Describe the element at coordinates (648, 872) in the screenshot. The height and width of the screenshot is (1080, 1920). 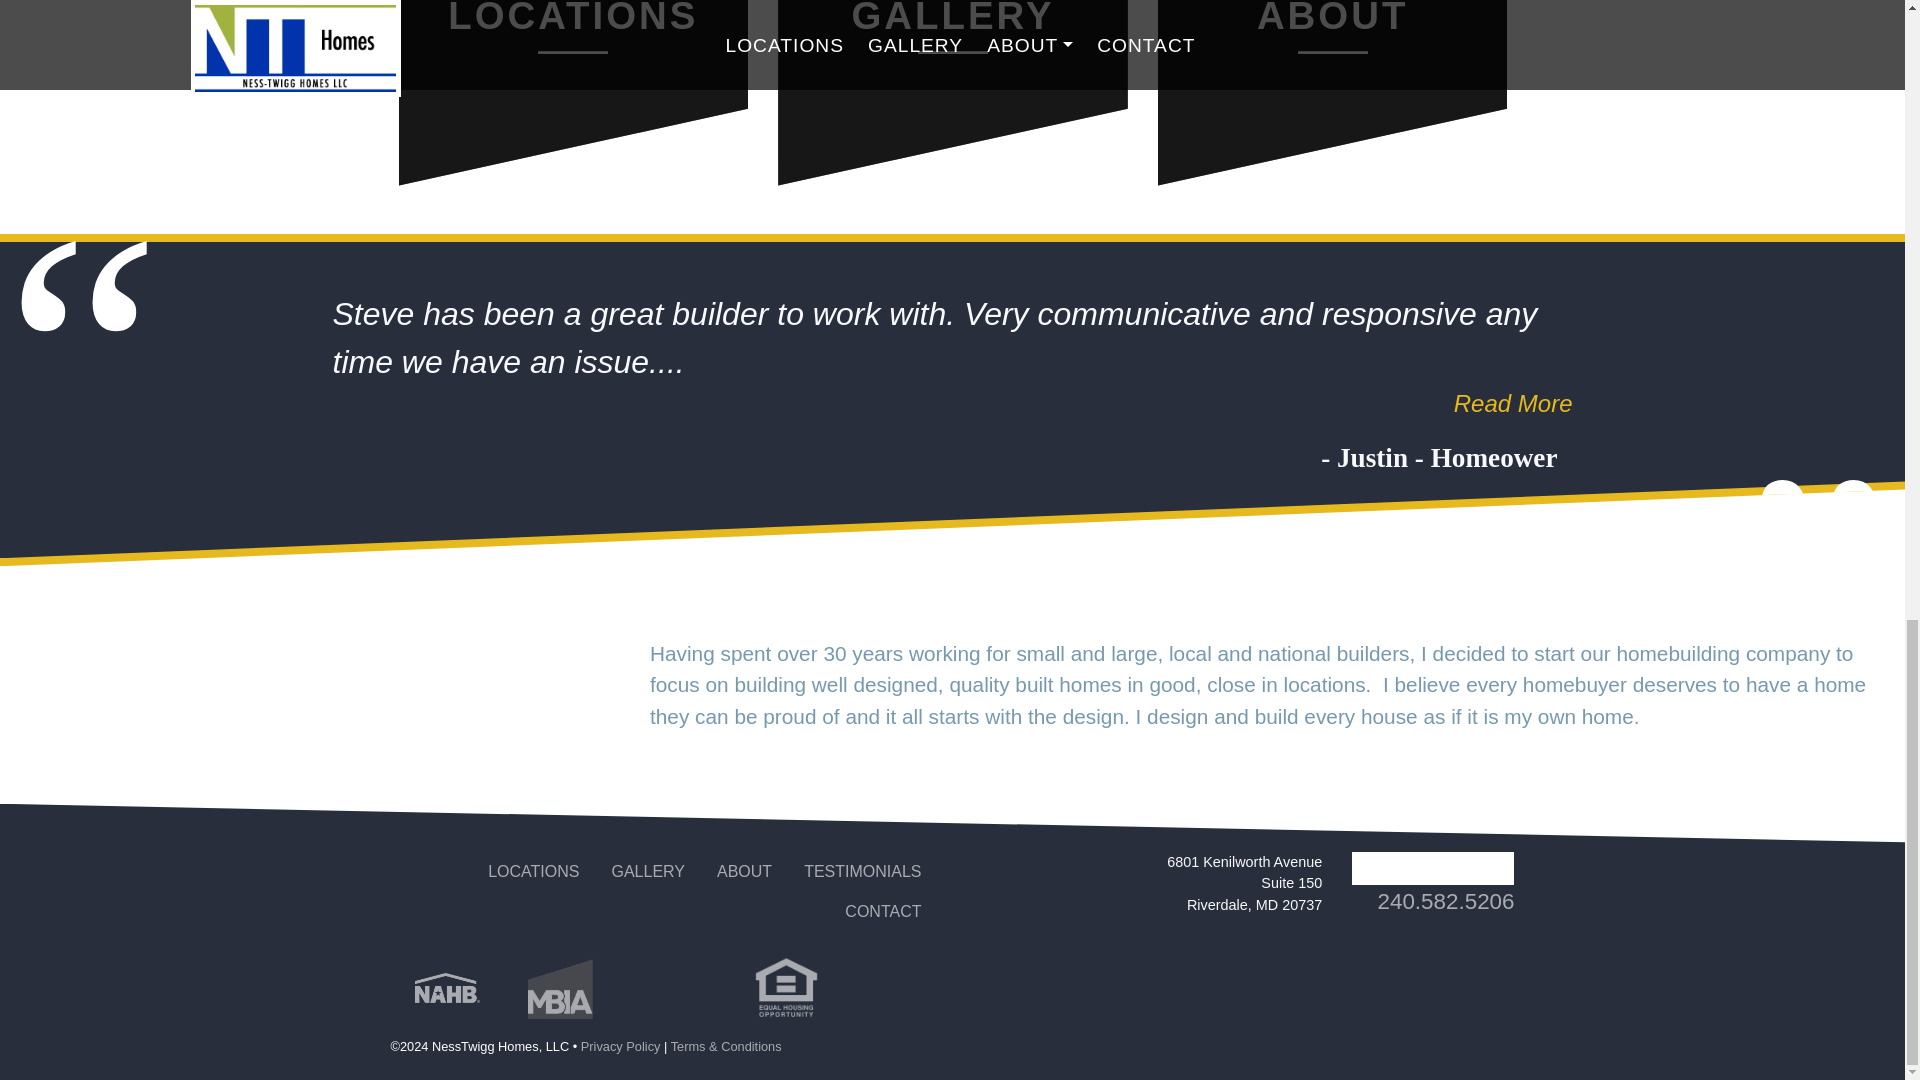
I see `GALLERY` at that location.